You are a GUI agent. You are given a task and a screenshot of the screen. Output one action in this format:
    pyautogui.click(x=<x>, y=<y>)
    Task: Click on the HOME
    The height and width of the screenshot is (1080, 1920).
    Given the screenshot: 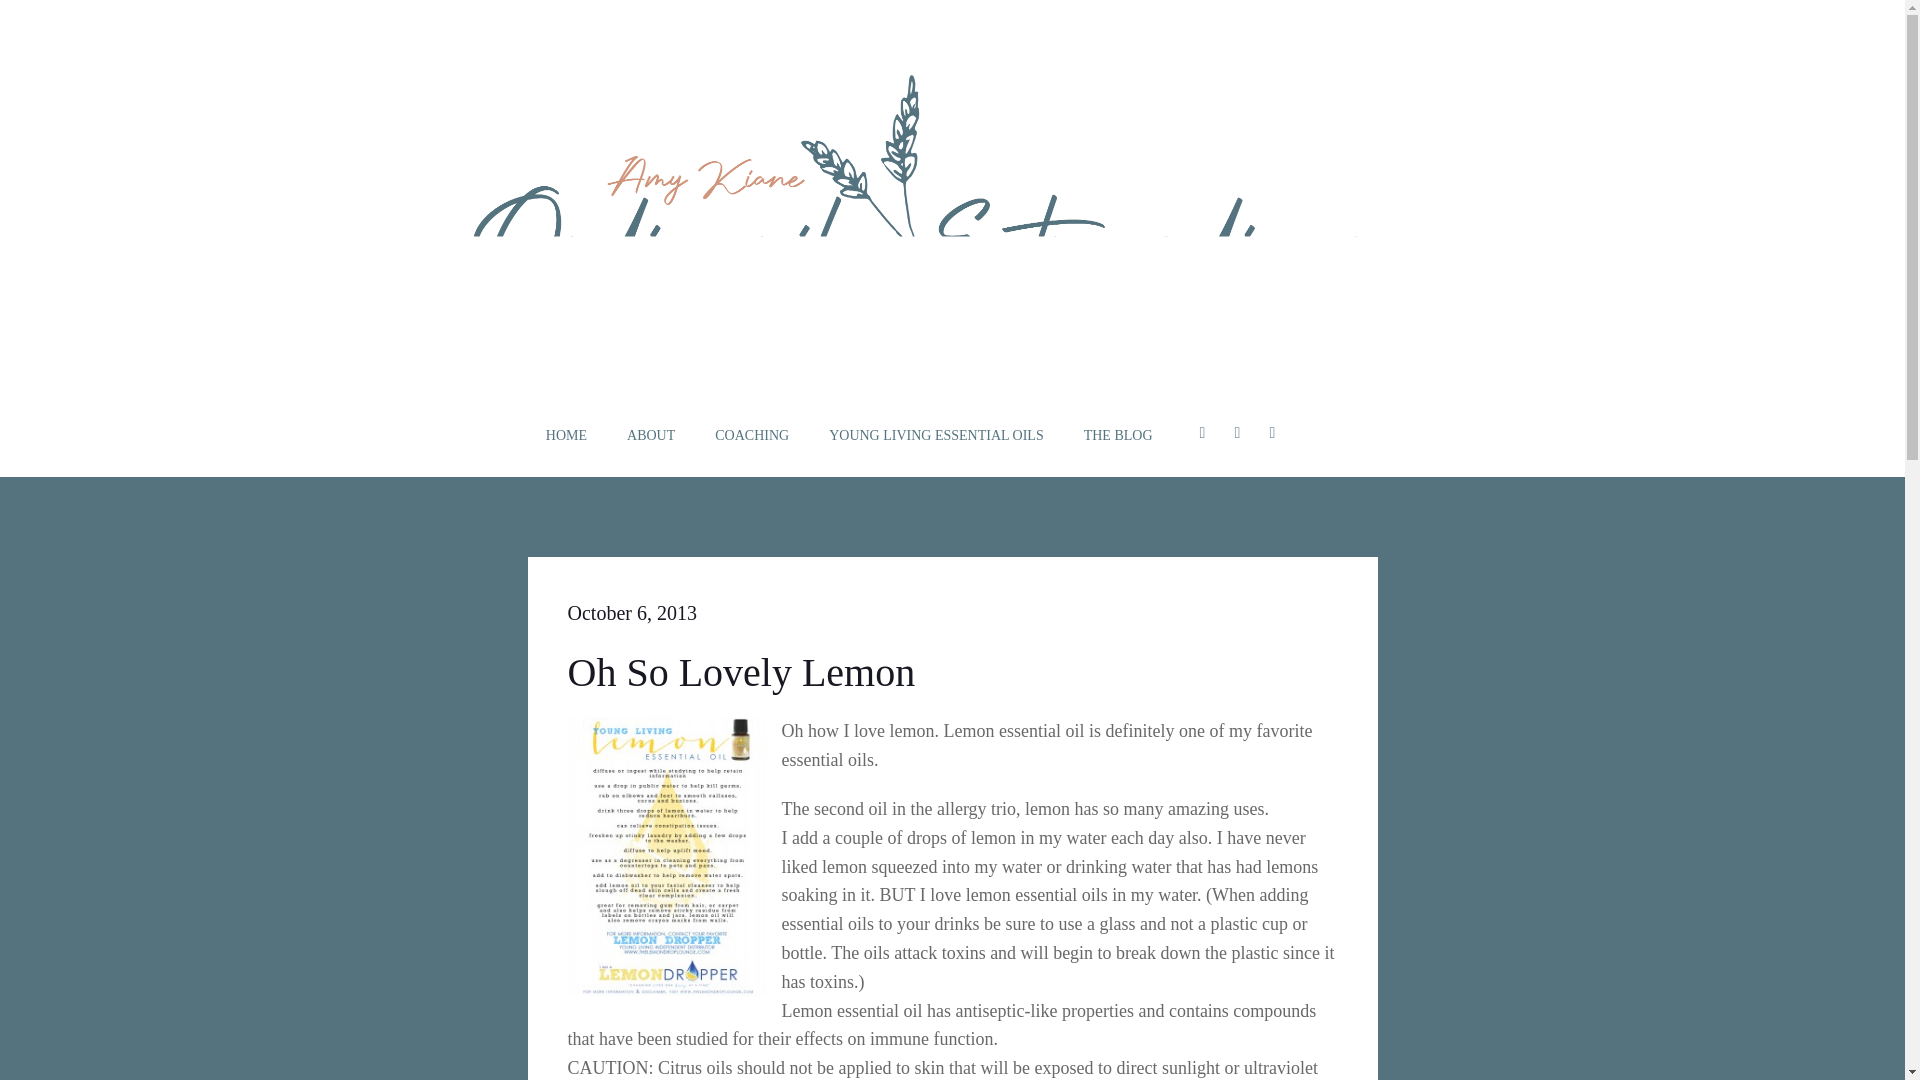 What is the action you would take?
    pyautogui.click(x=566, y=436)
    